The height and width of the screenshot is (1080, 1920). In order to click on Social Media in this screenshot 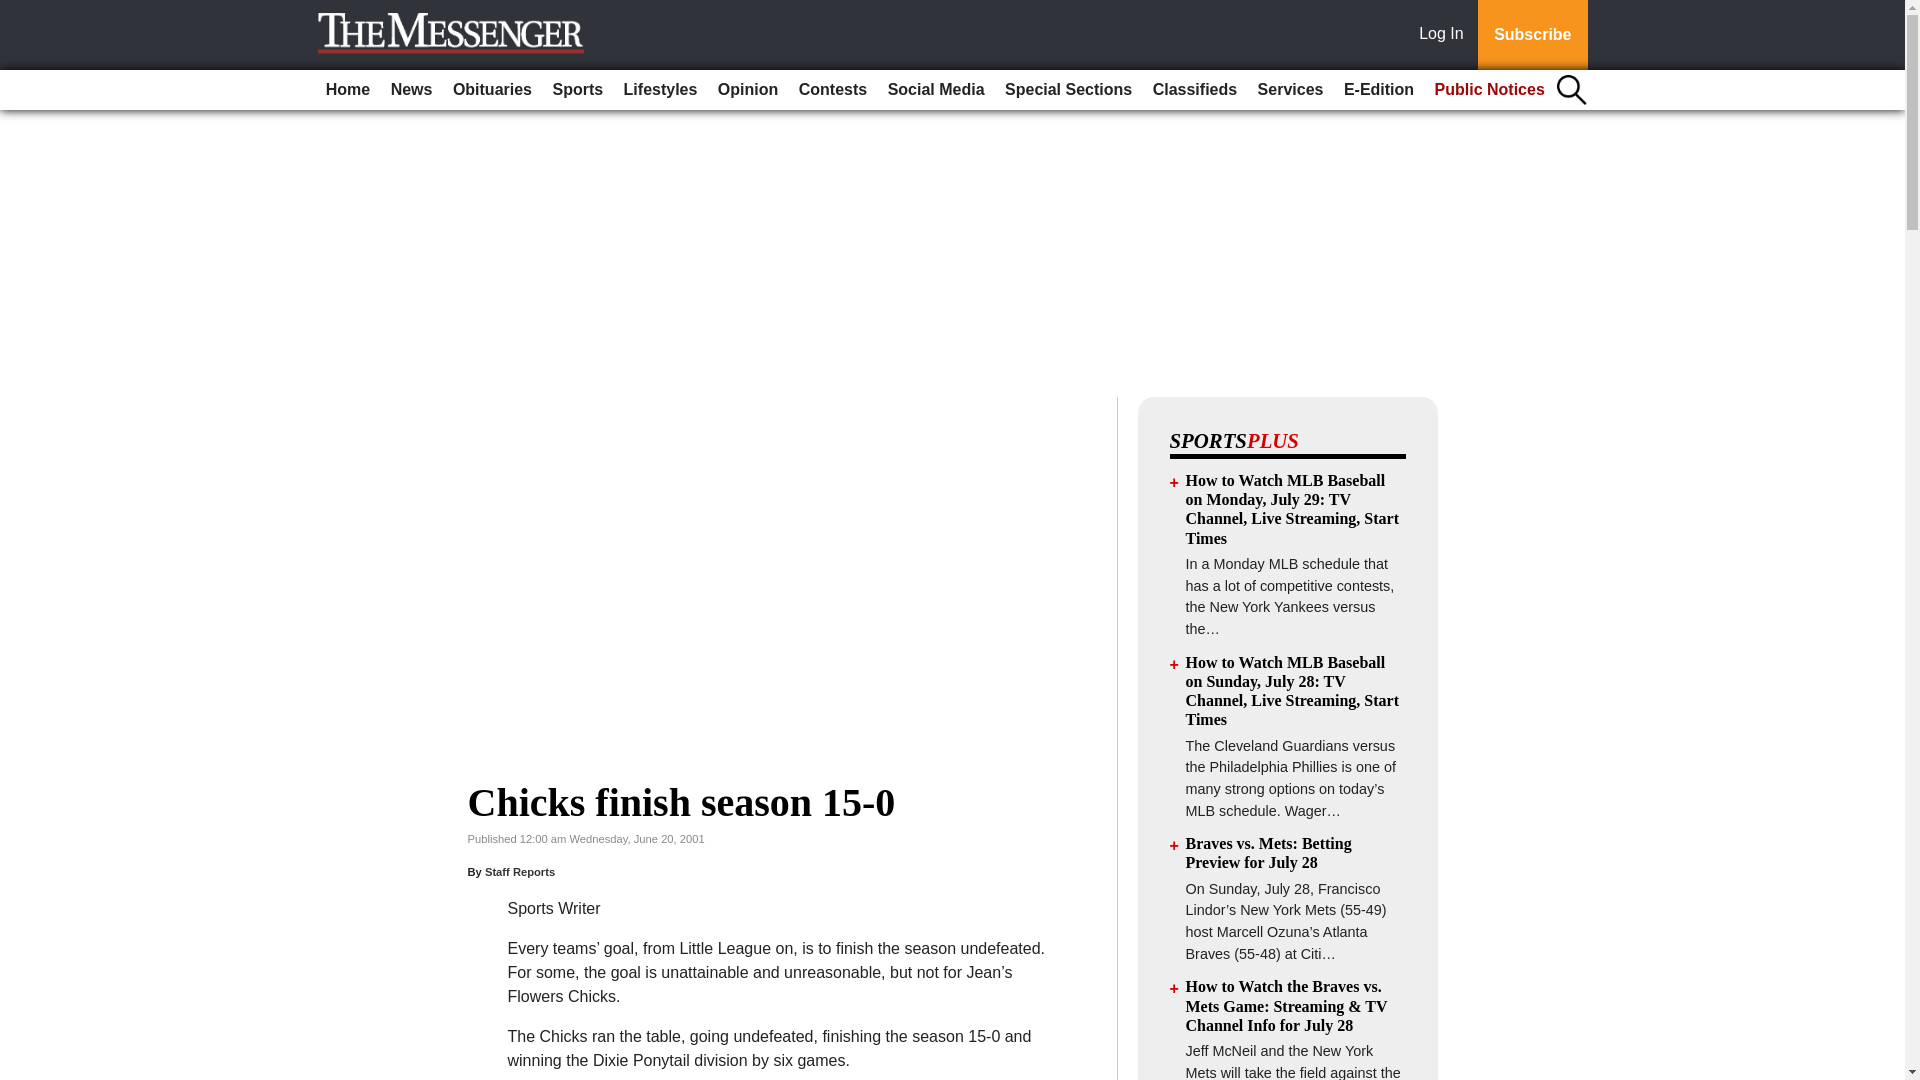, I will do `click(936, 90)`.